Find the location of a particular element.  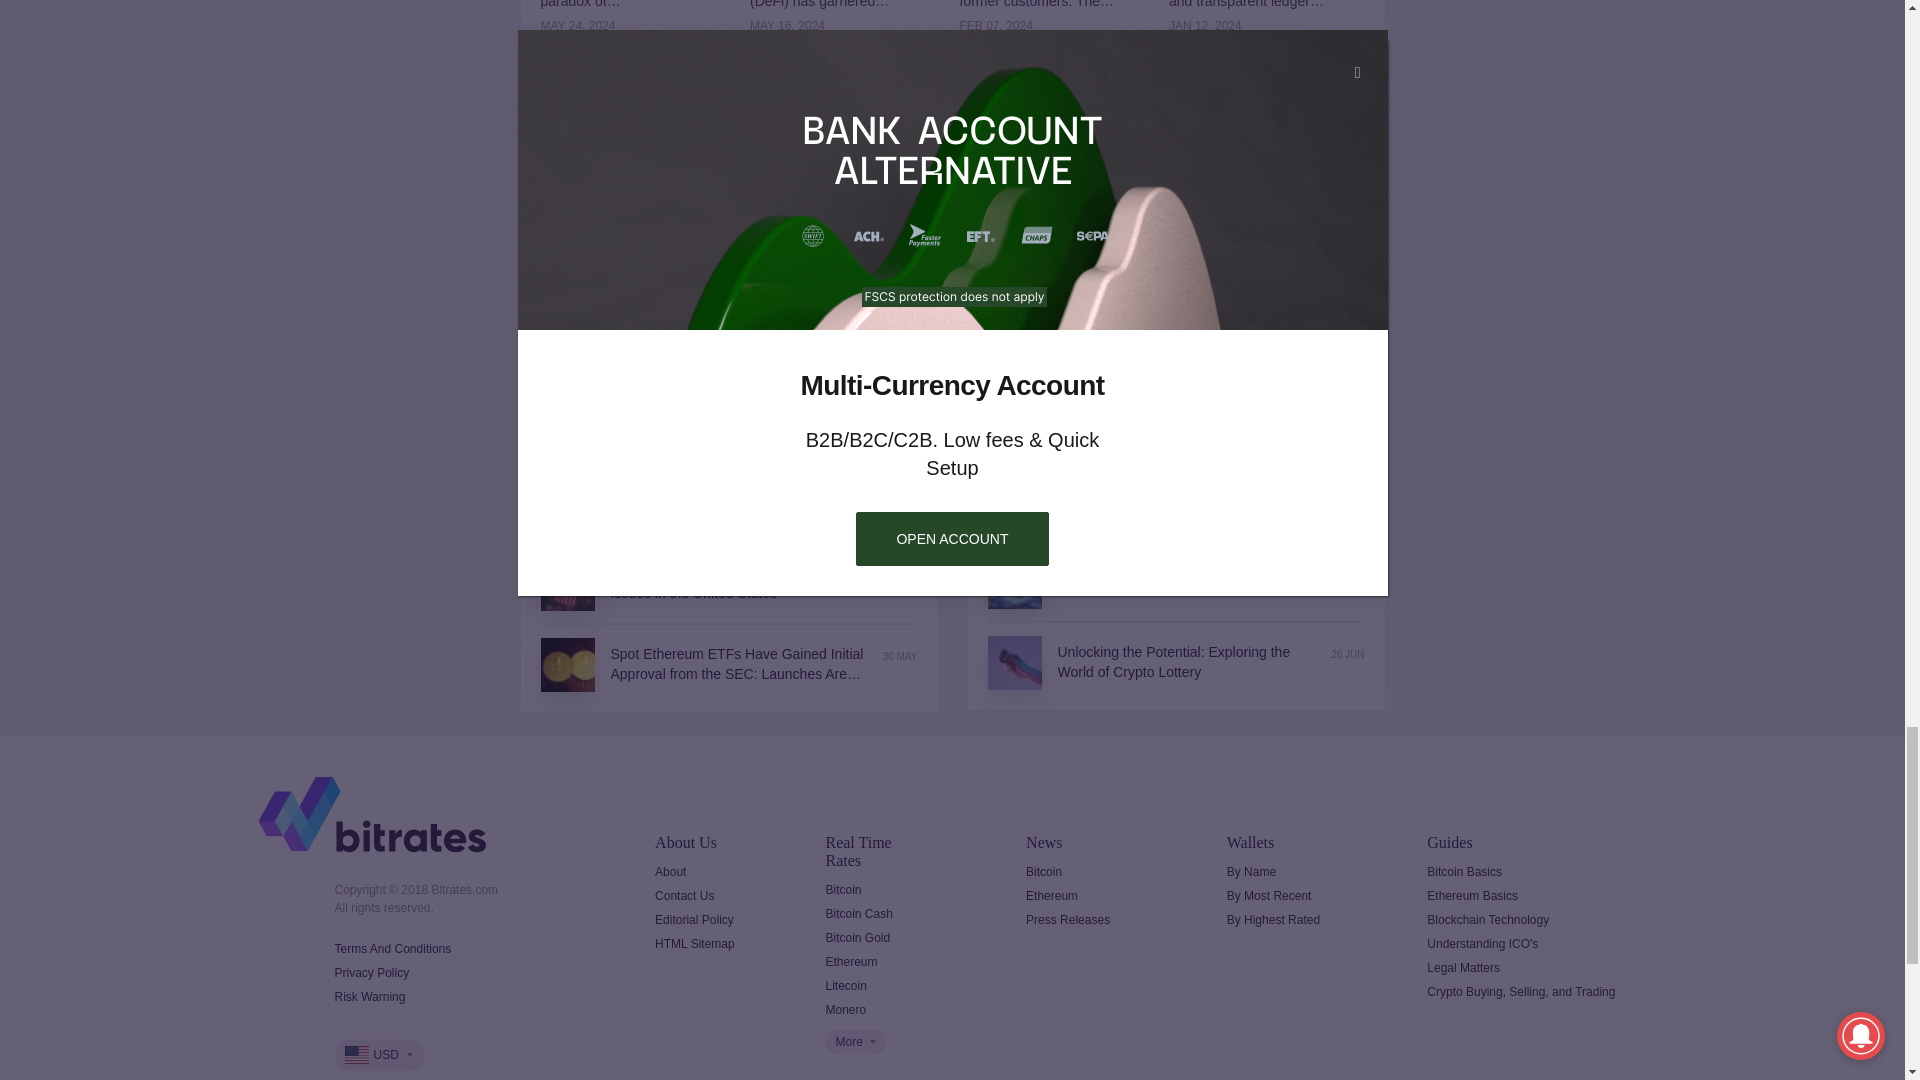

Thursday, May 30, 2024 is located at coordinates (900, 657).